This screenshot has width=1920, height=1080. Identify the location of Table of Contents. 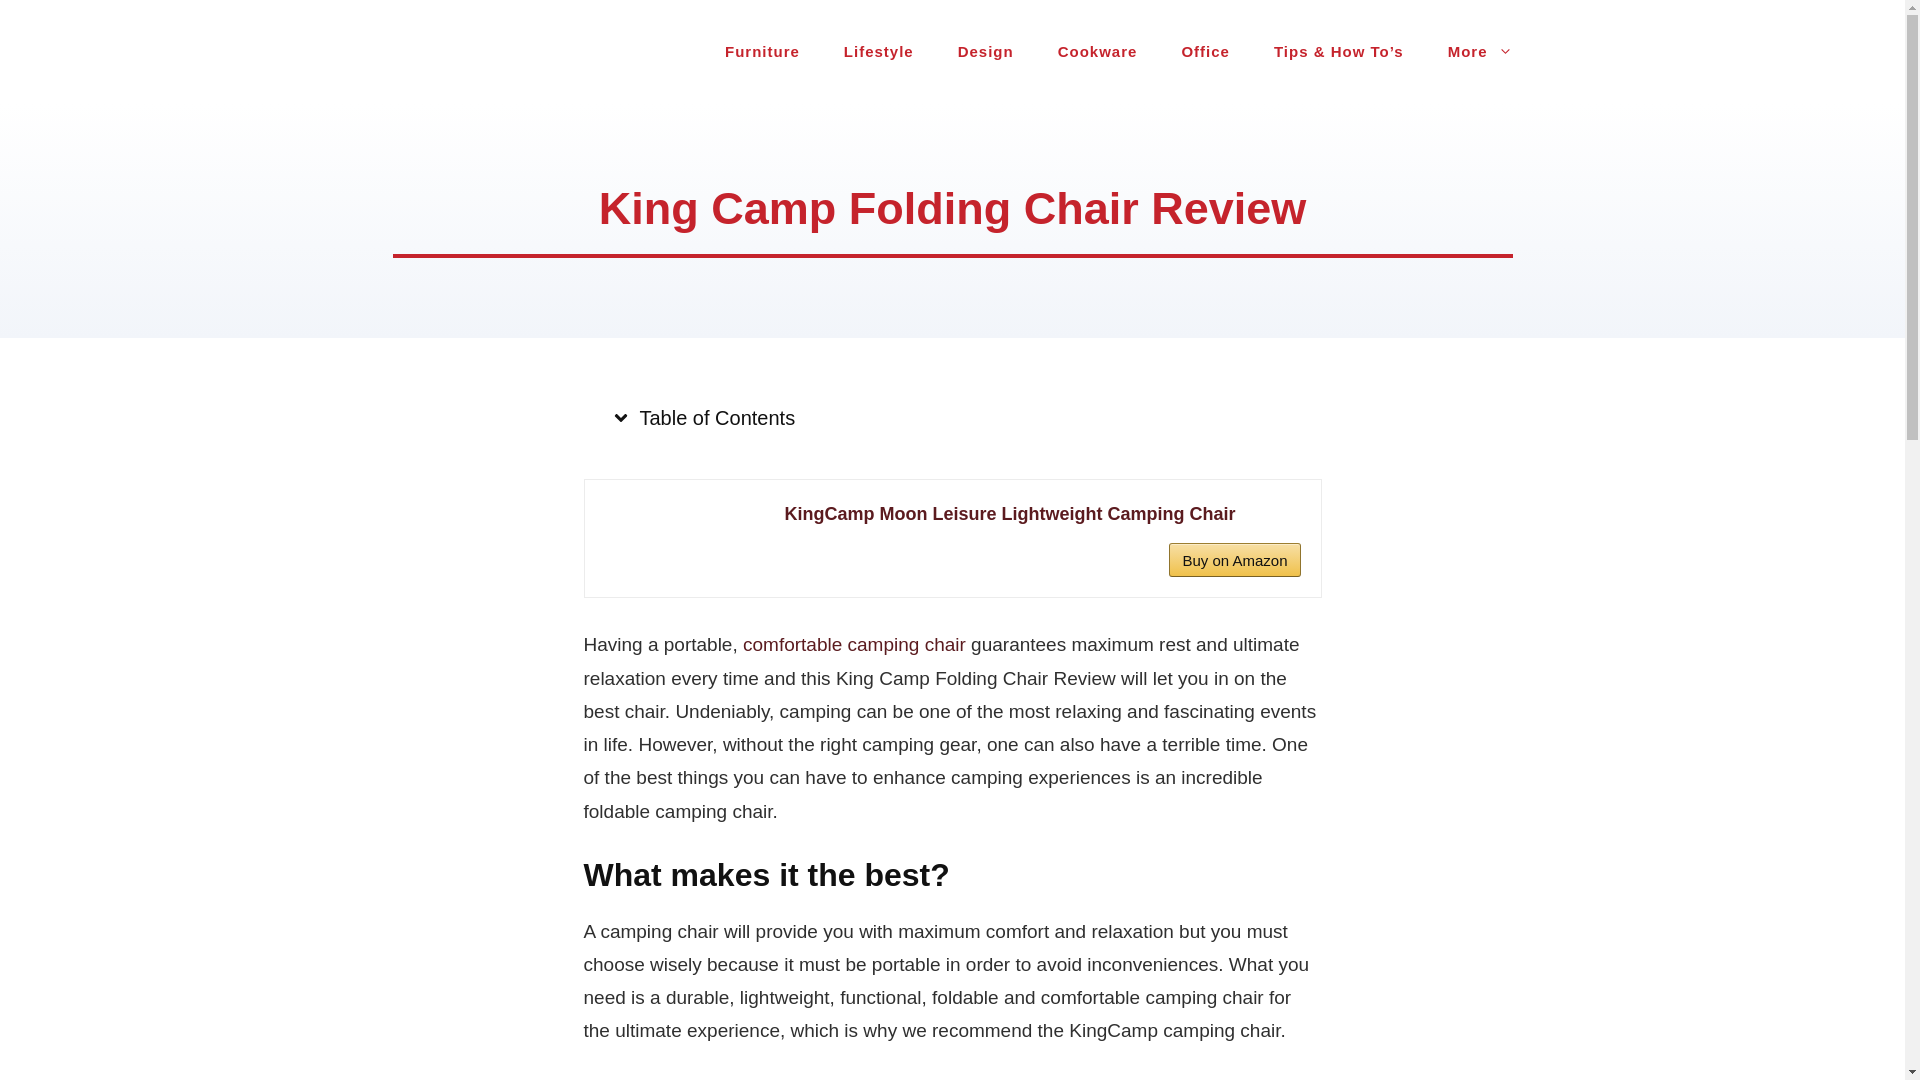
(702, 418).